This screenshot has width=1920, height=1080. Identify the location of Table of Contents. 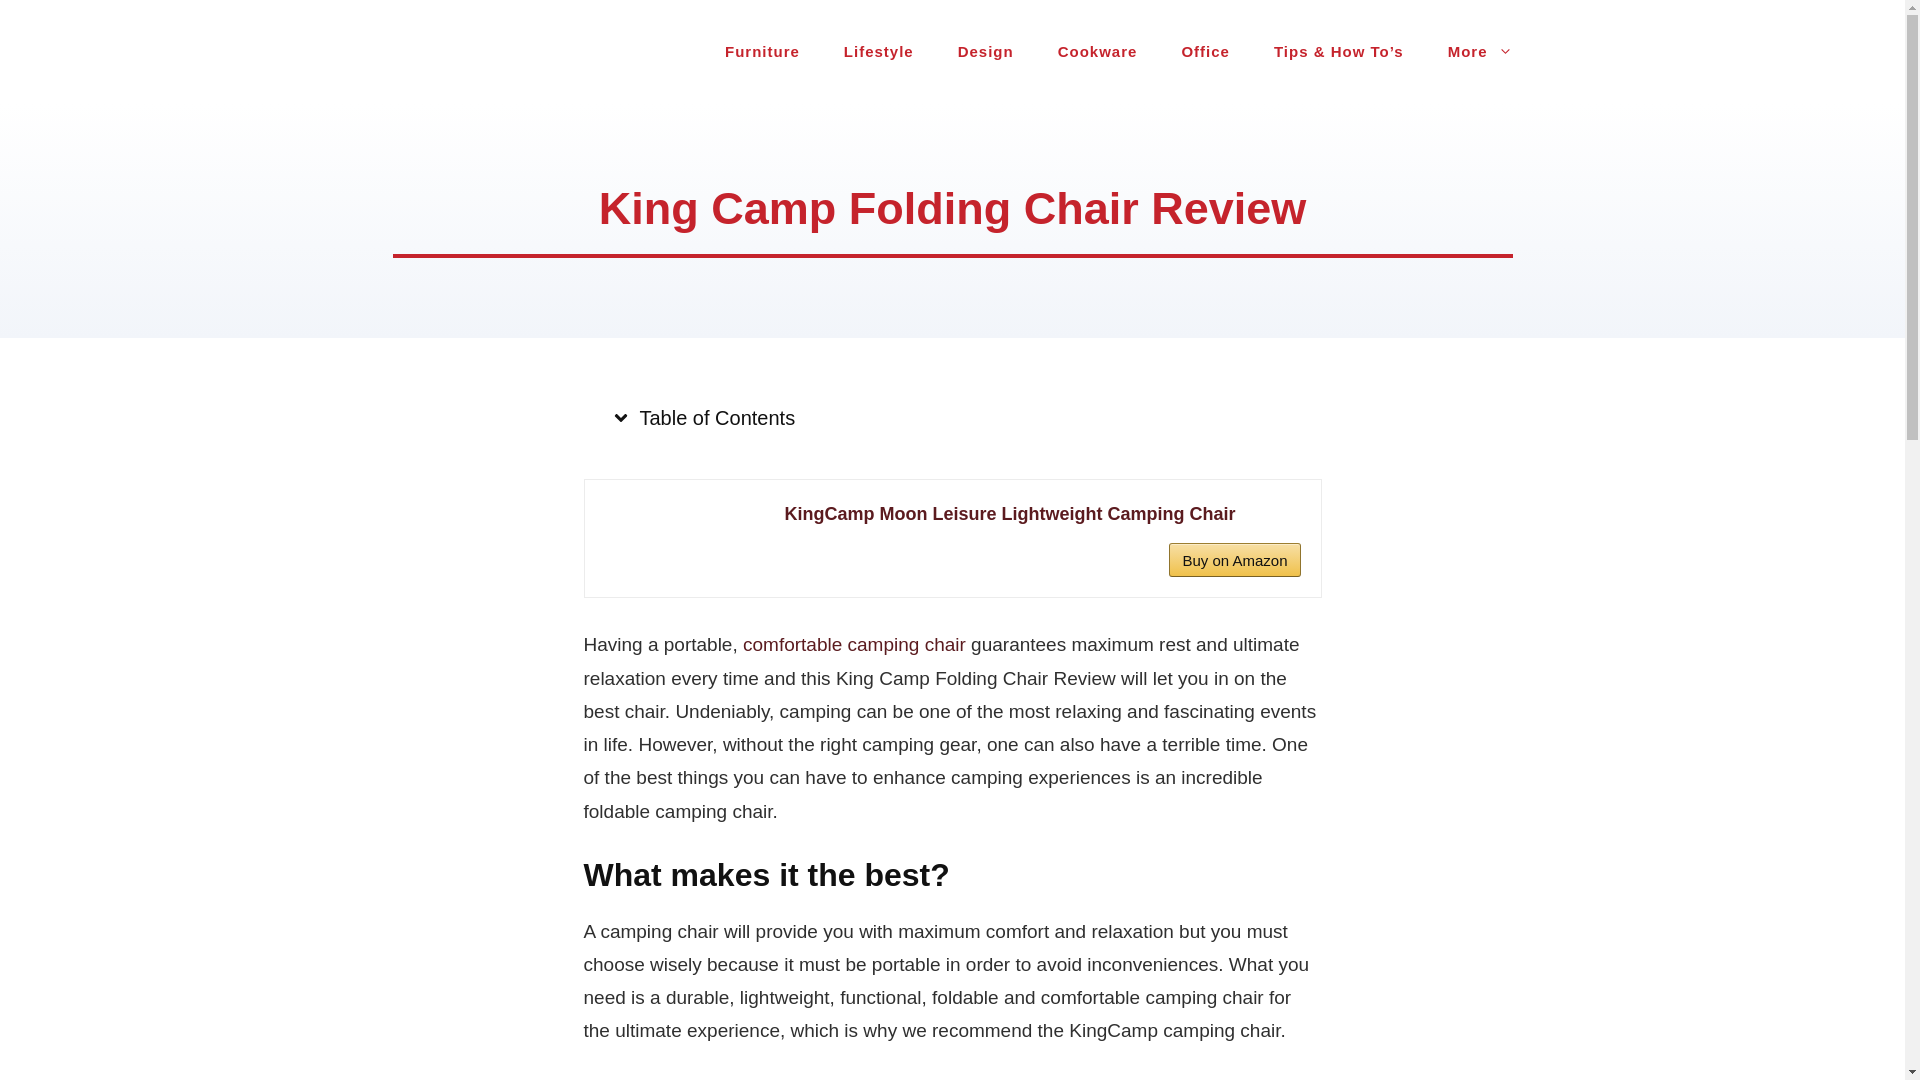
(702, 418).